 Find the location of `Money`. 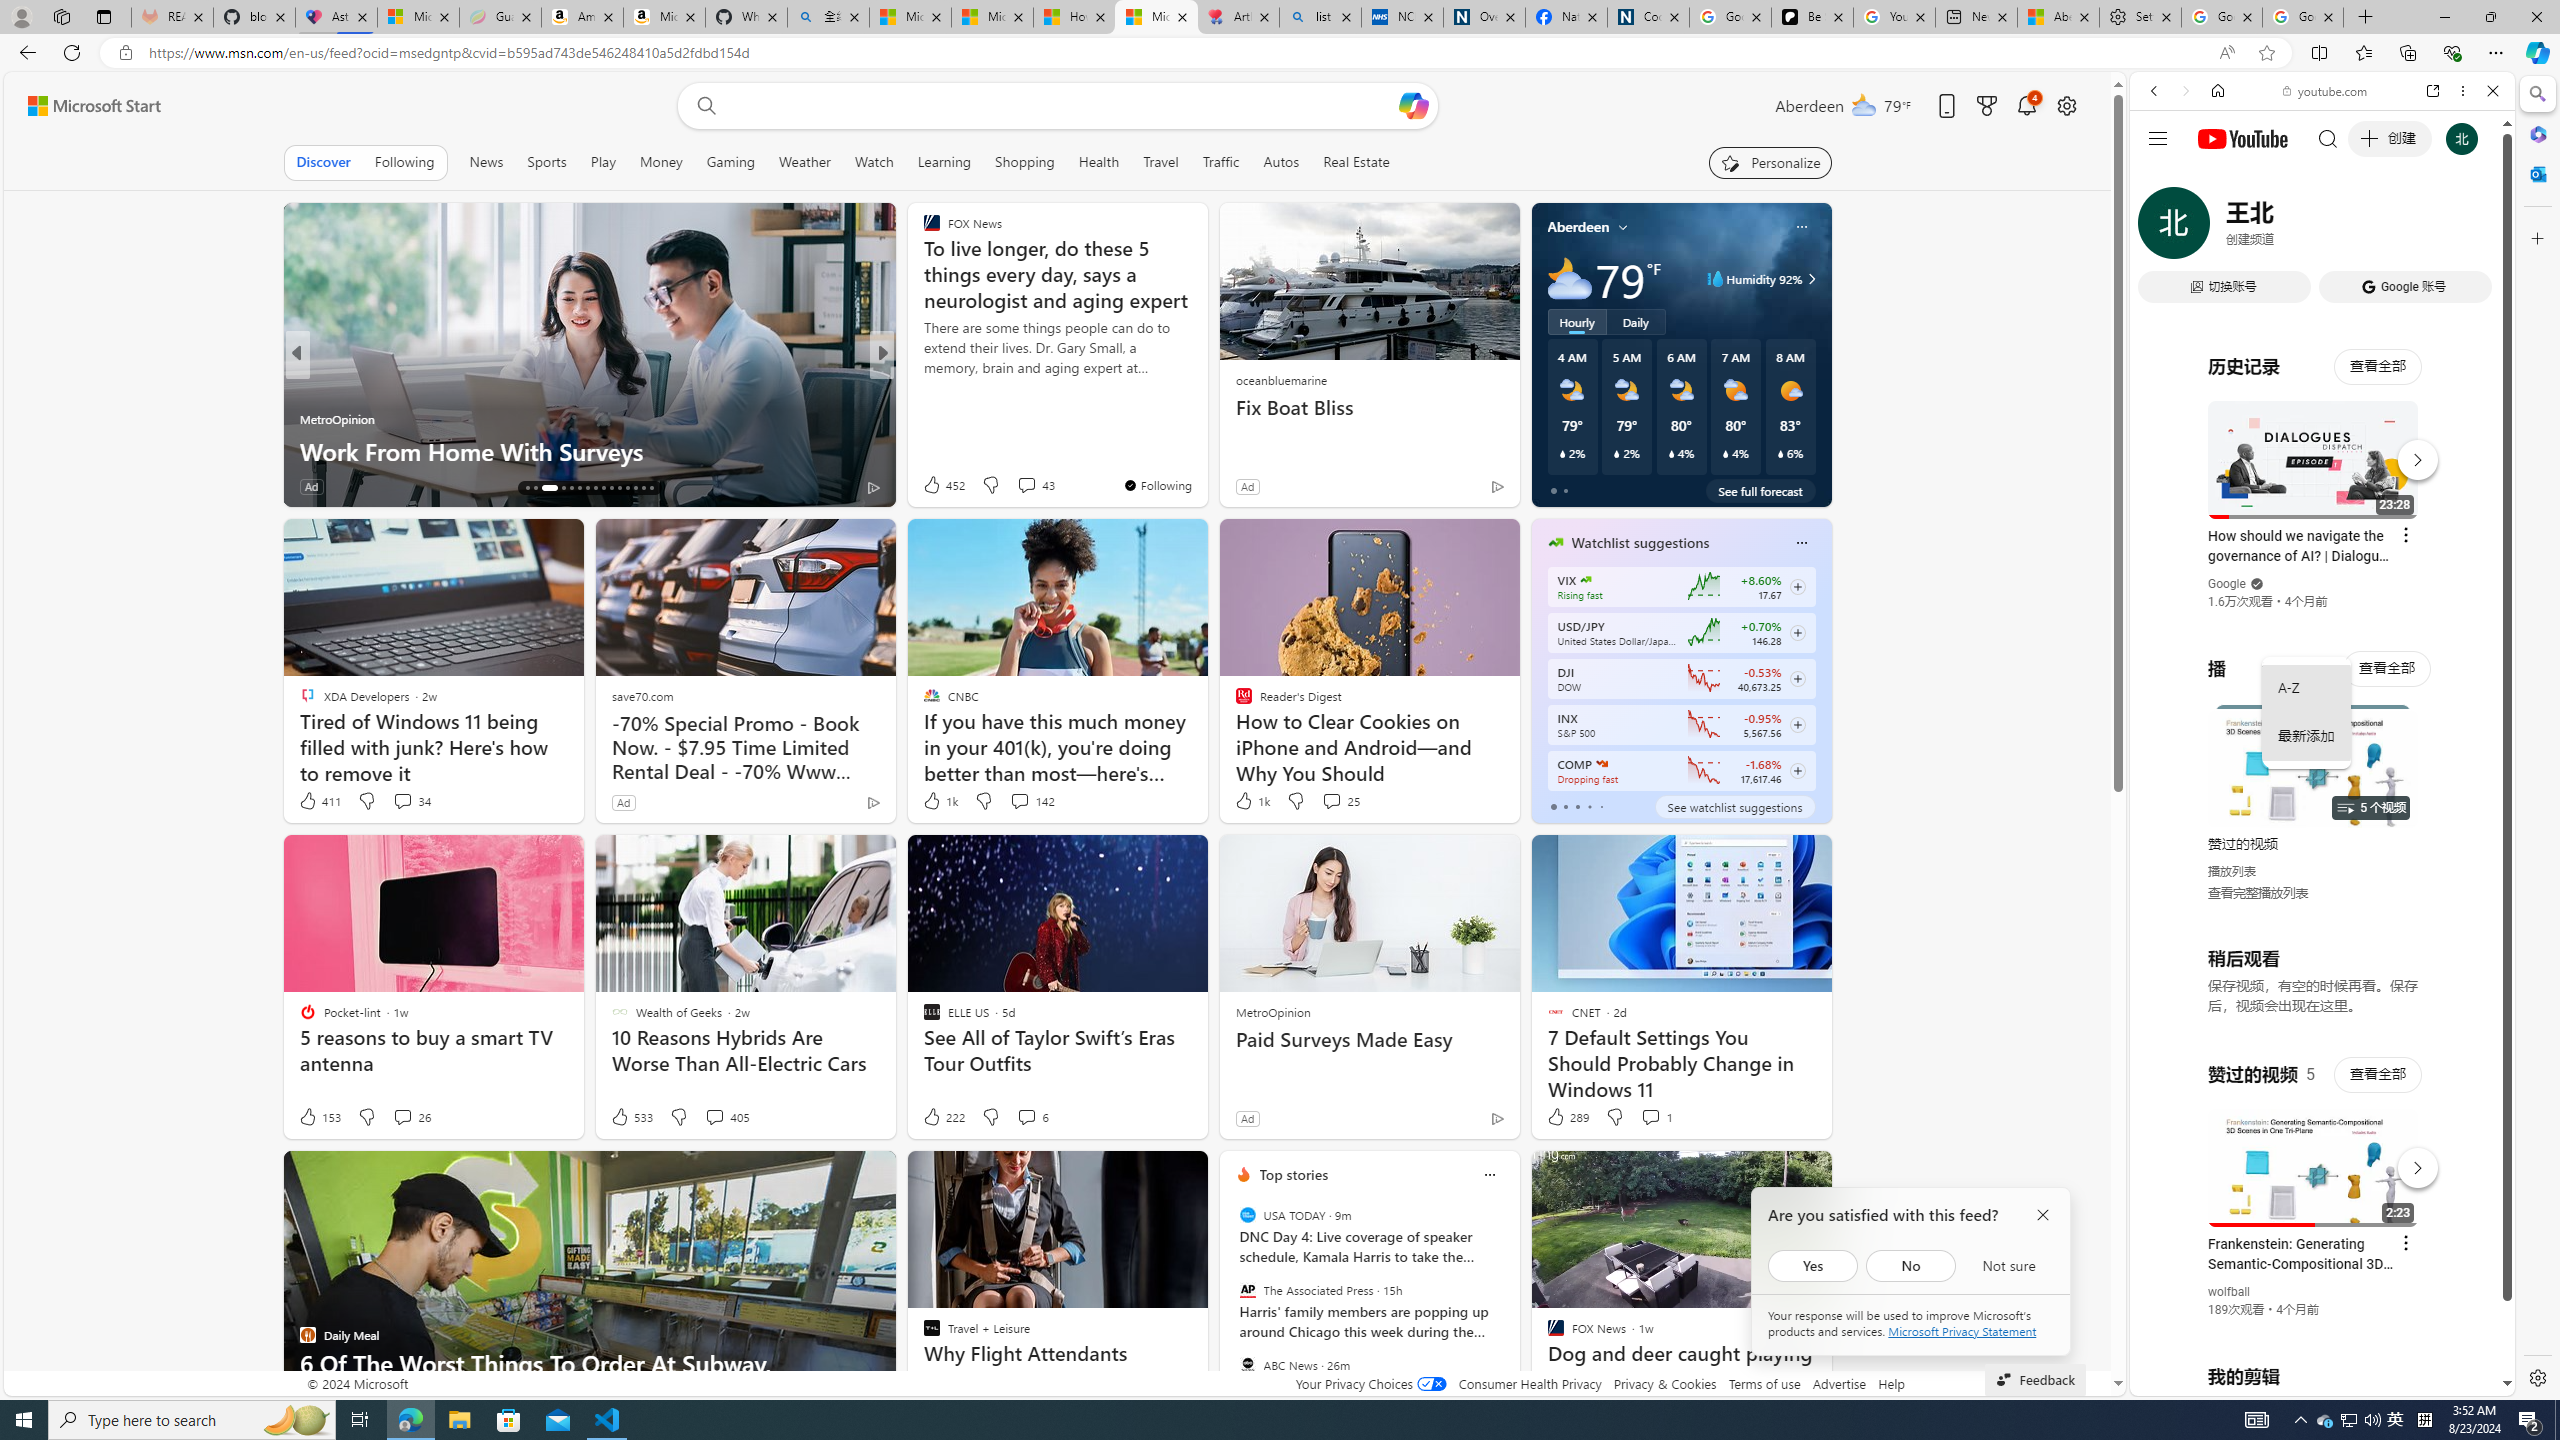

Money is located at coordinates (662, 162).